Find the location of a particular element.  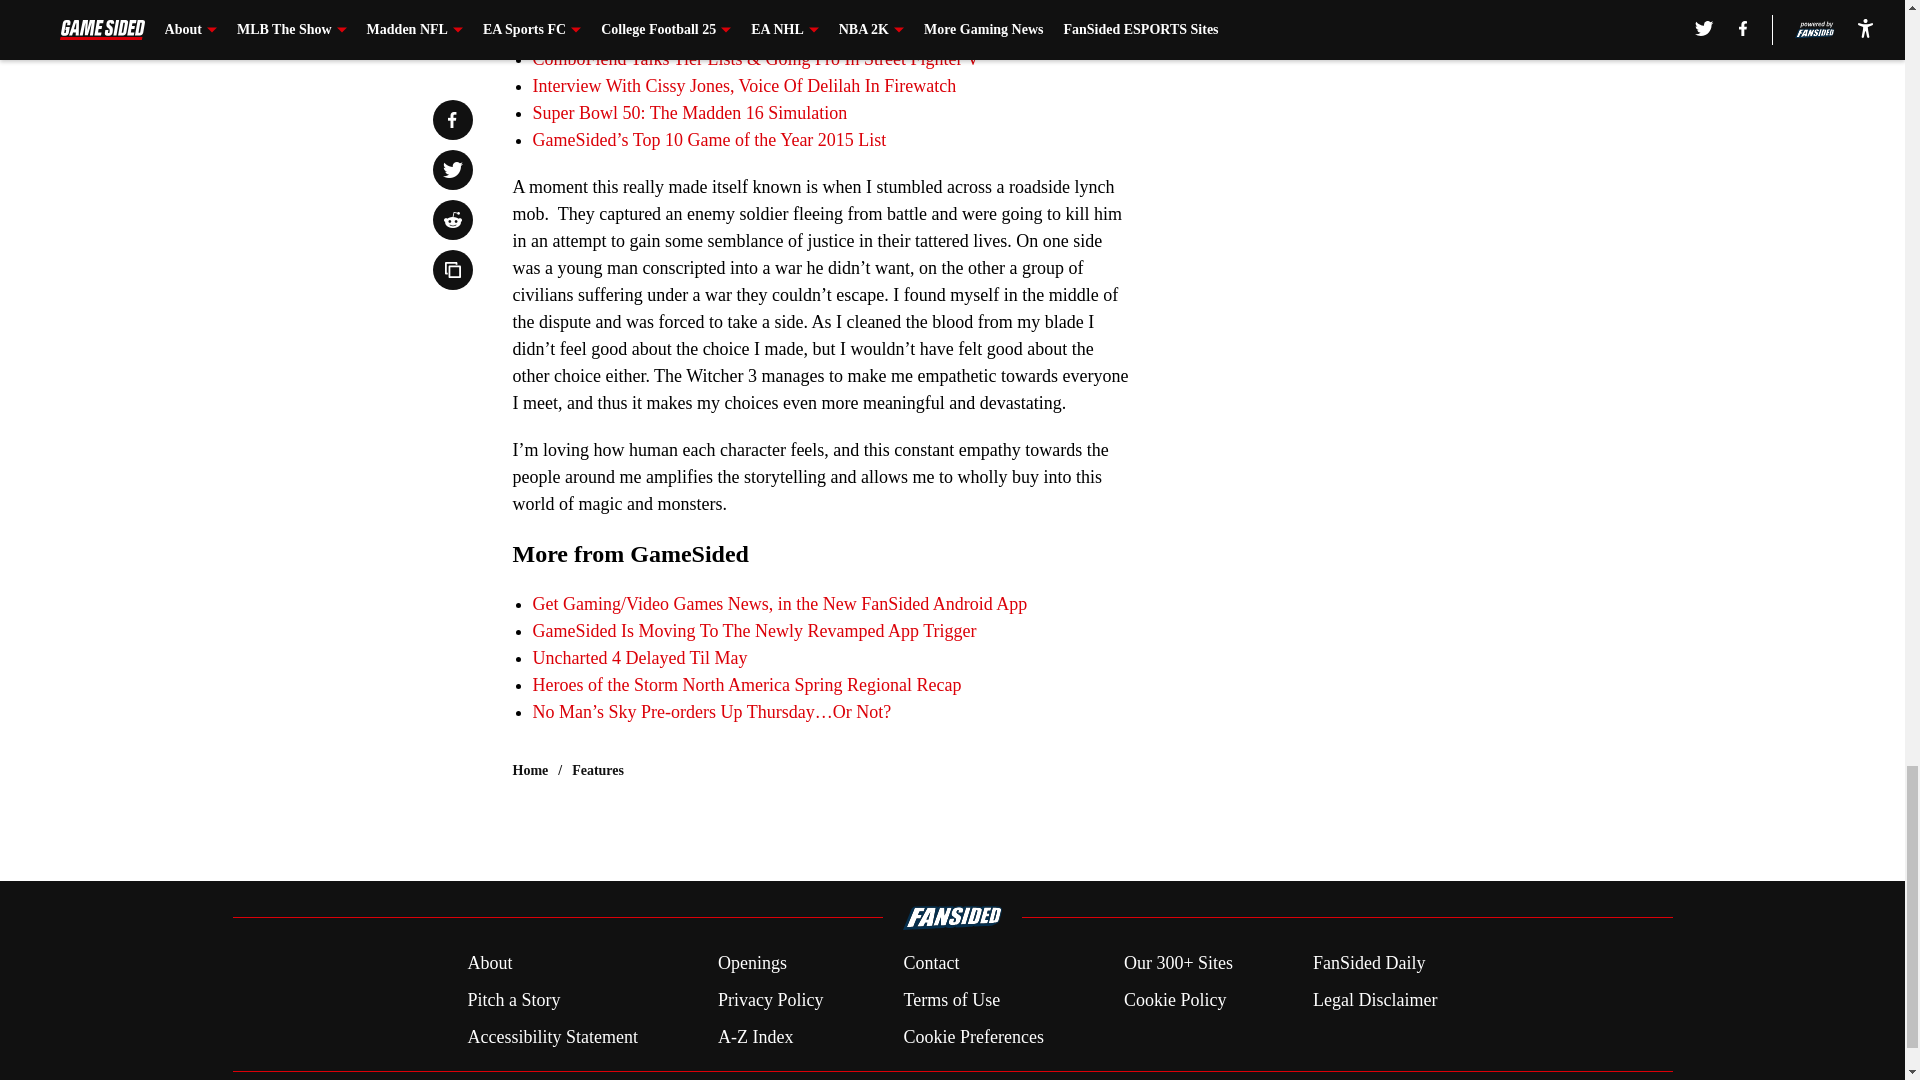

Home is located at coordinates (530, 770).